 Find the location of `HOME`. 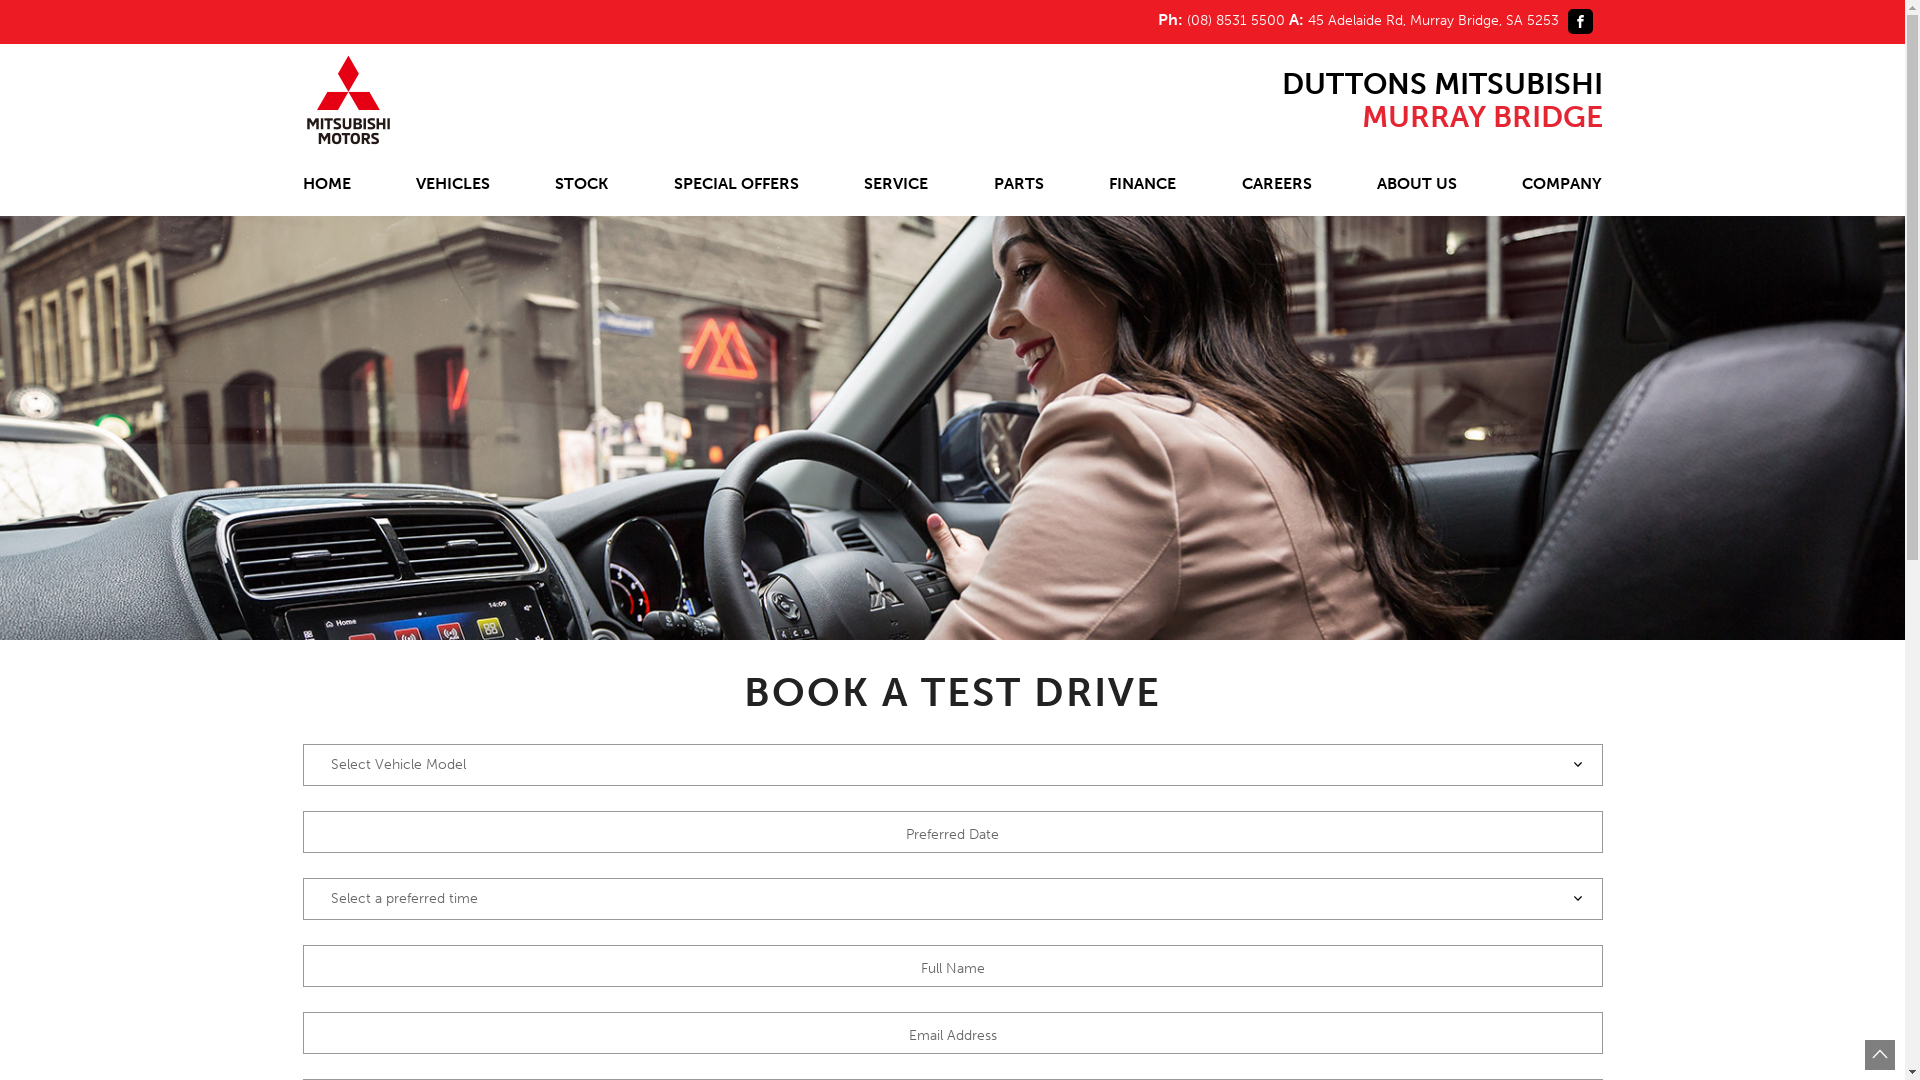

HOME is located at coordinates (326, 186).